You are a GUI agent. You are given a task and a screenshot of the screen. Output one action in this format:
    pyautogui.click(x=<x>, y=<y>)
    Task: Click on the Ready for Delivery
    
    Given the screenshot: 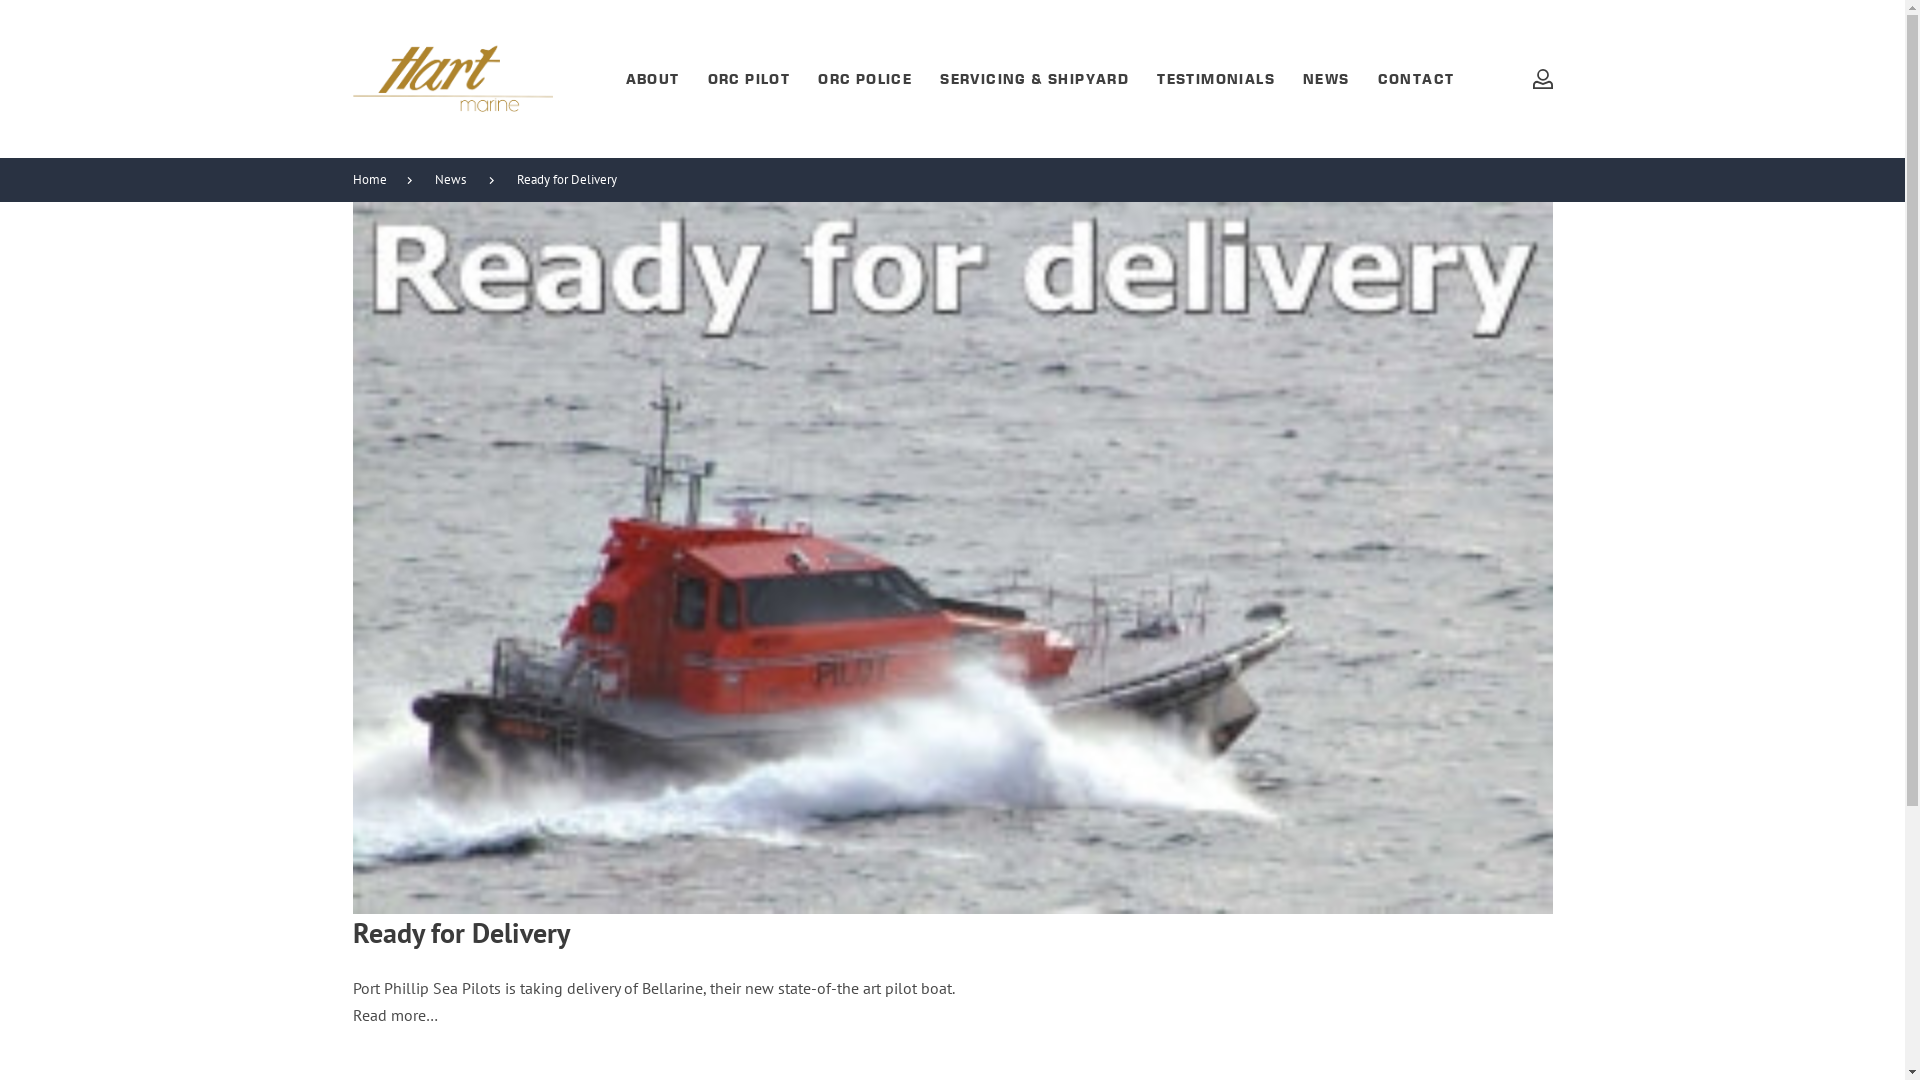 What is the action you would take?
    pyautogui.click(x=576, y=180)
    